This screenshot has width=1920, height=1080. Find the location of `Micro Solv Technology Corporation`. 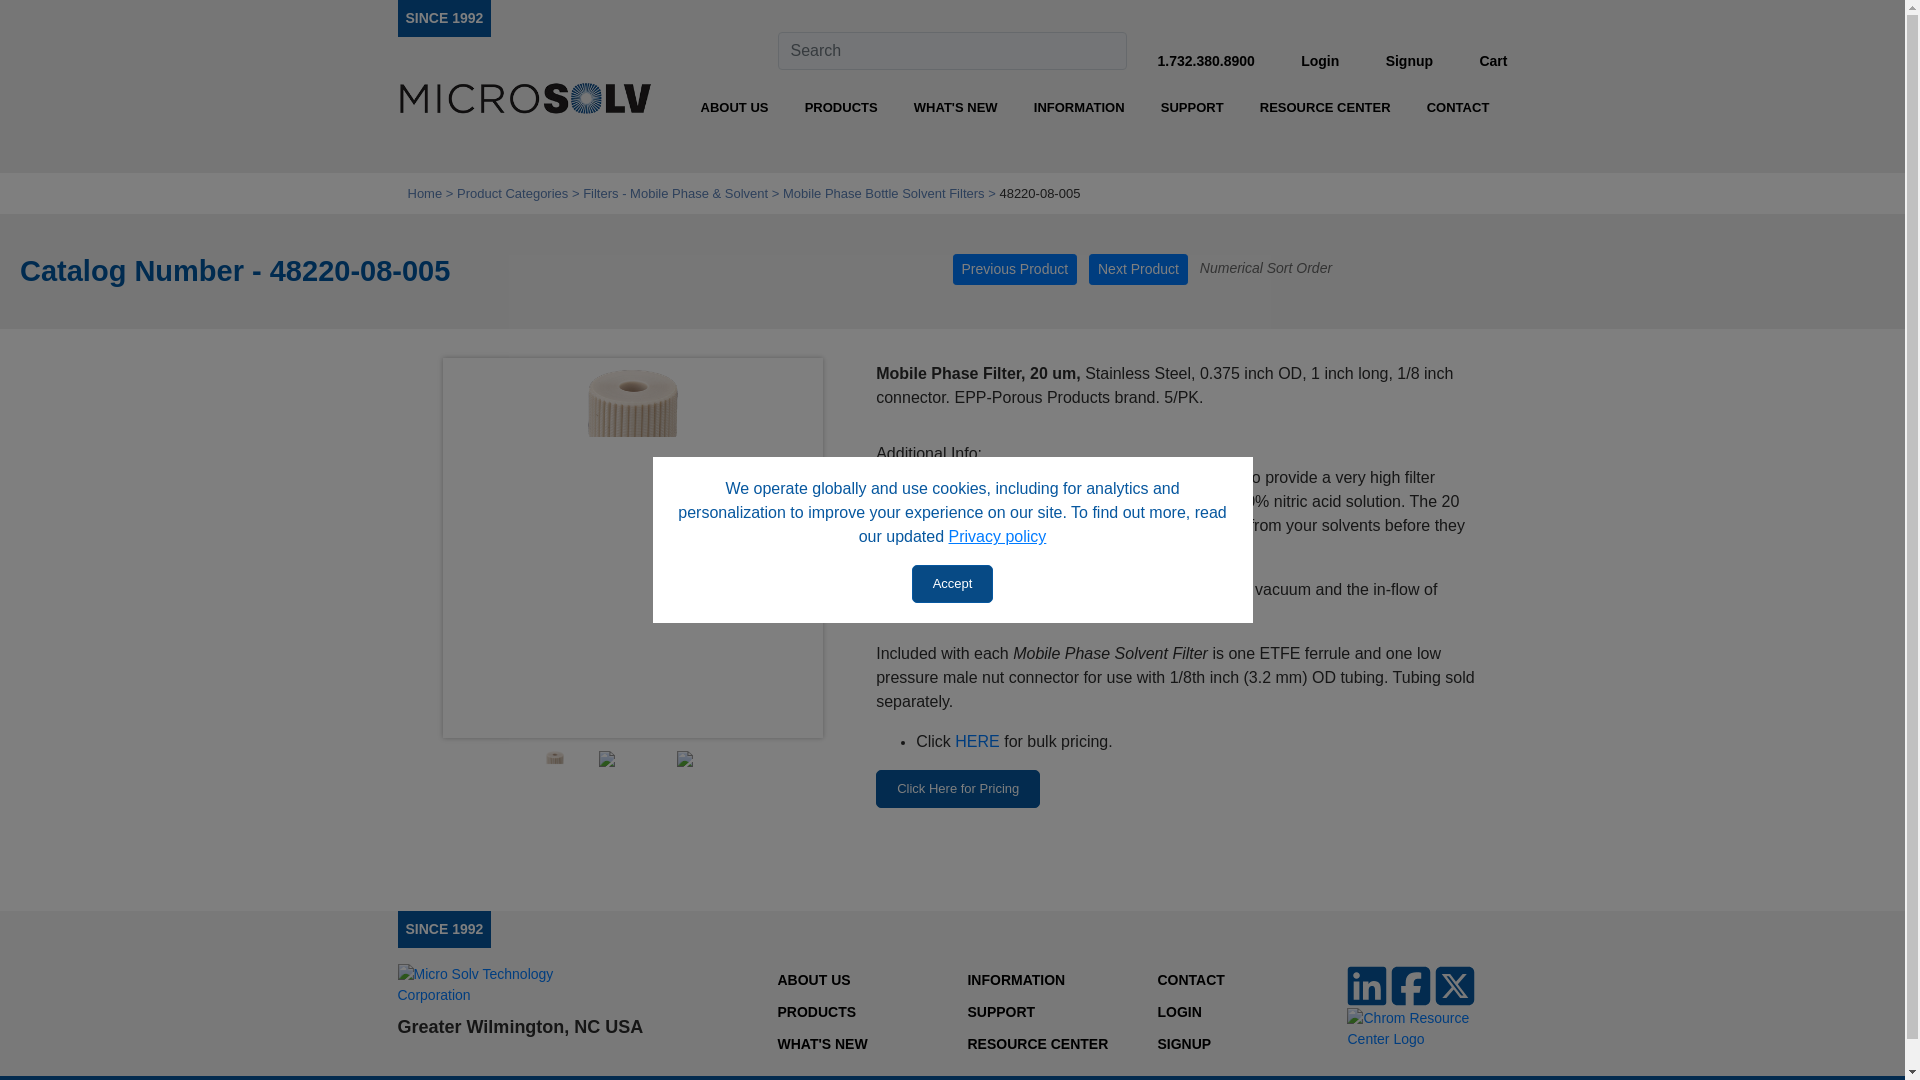

Micro Solv Technology Corporation is located at coordinates (444, 17).